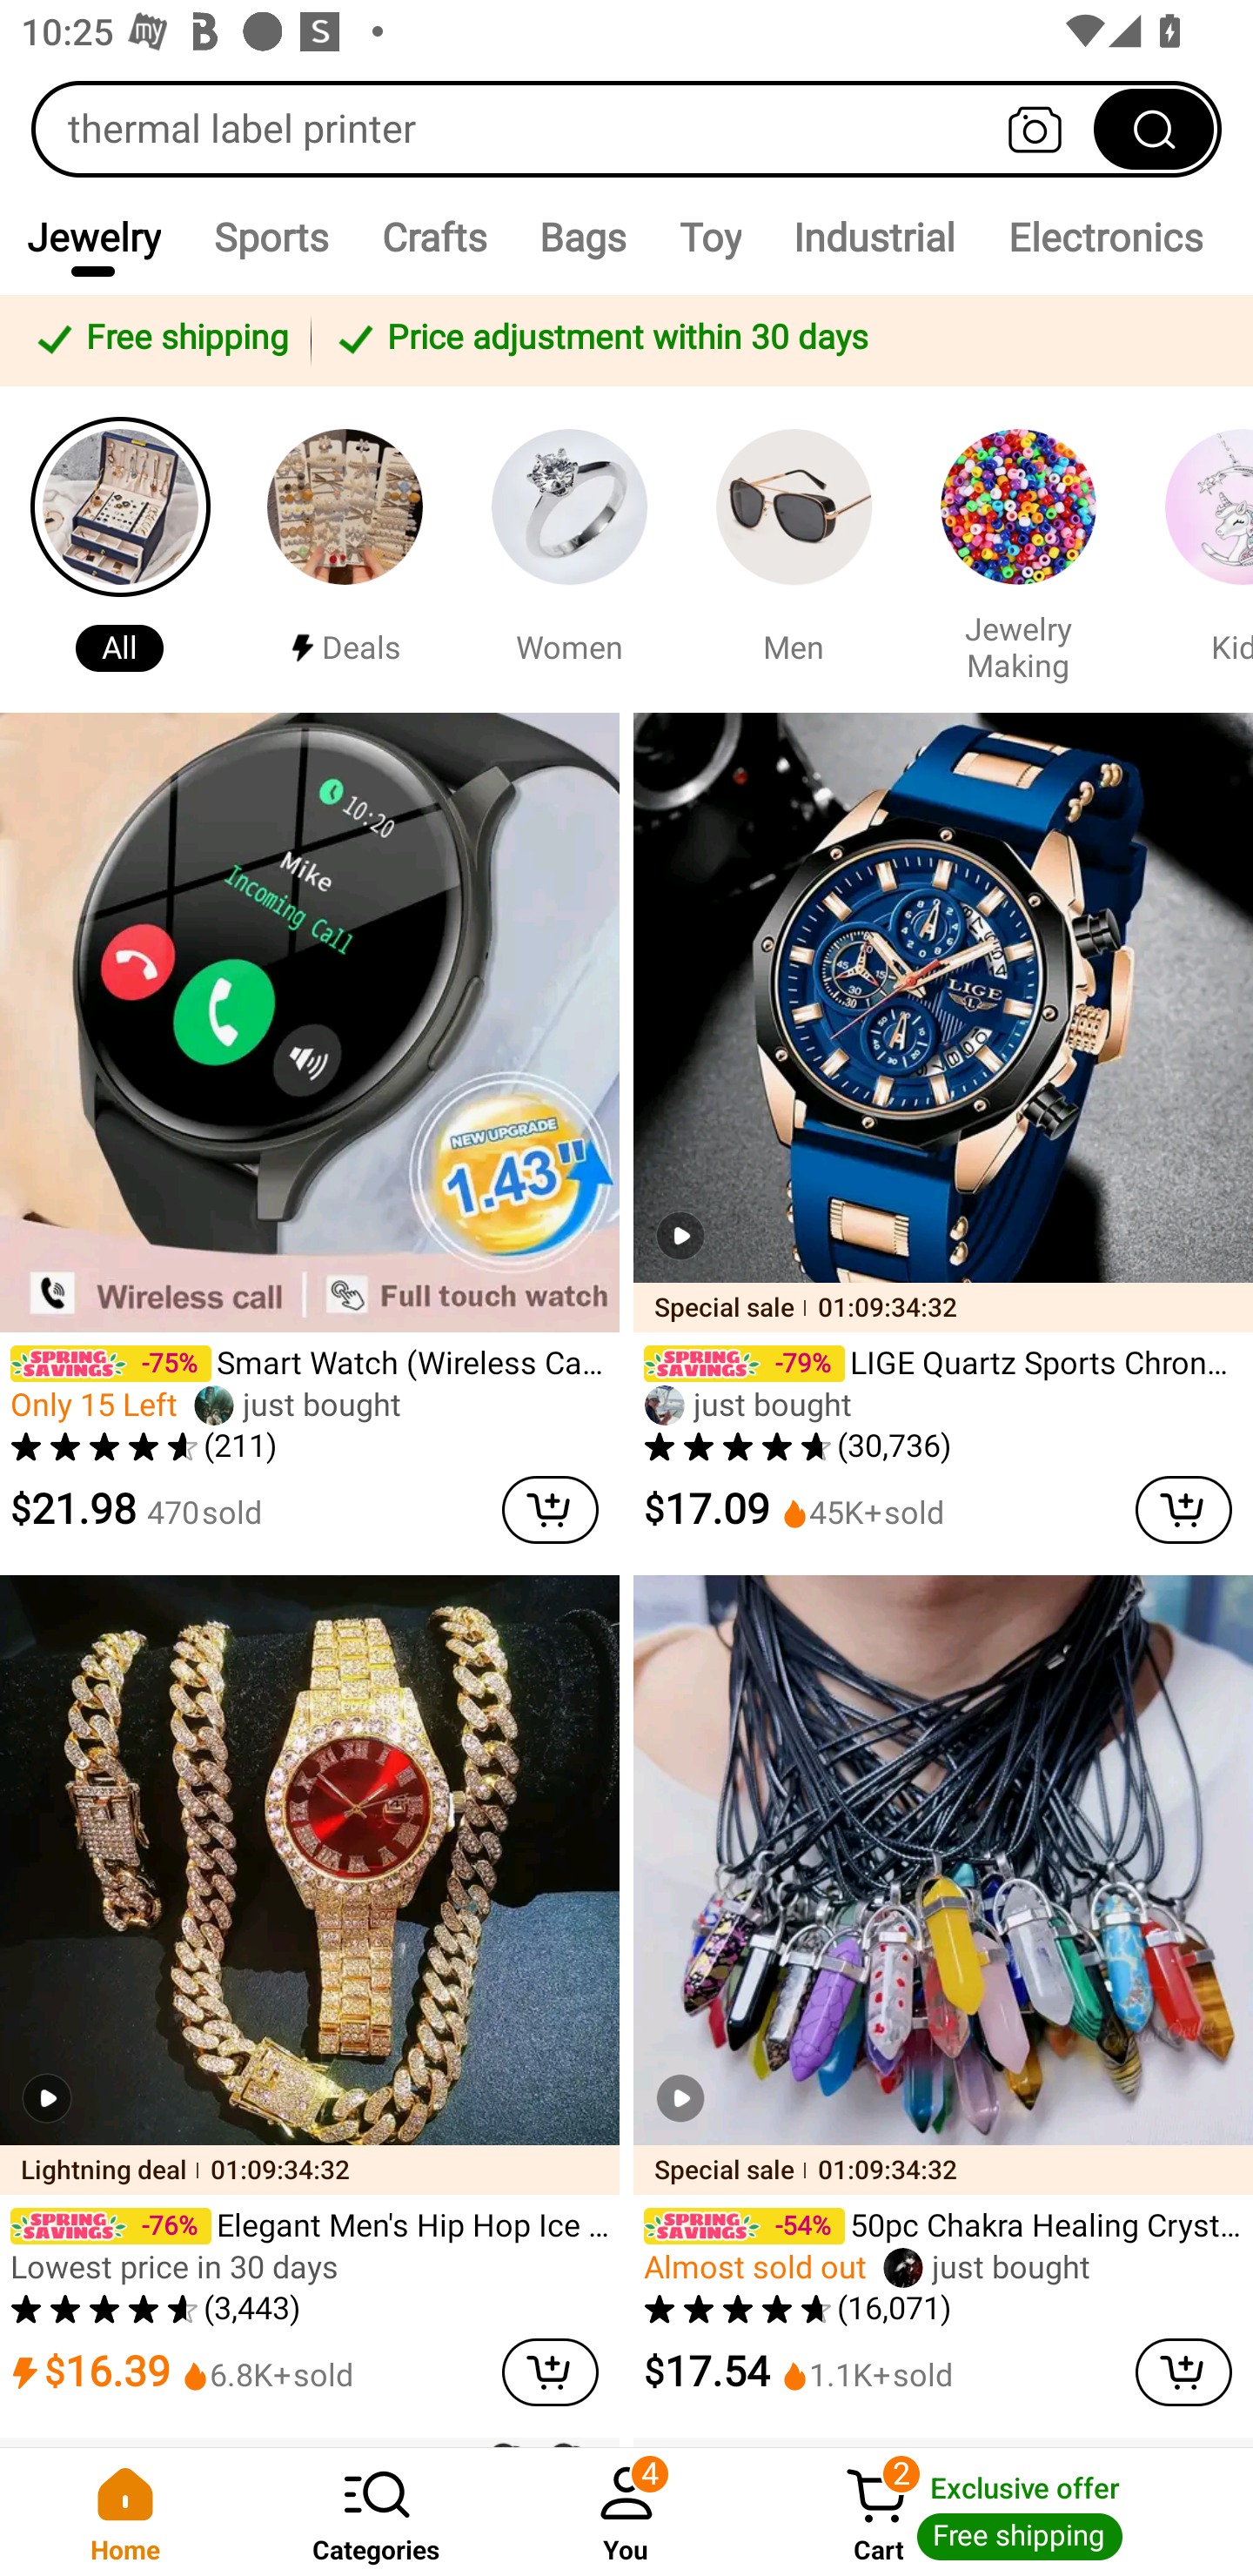 The width and height of the screenshot is (1253, 2576). What do you see at coordinates (1105, 237) in the screenshot?
I see `Electronics` at bounding box center [1105, 237].